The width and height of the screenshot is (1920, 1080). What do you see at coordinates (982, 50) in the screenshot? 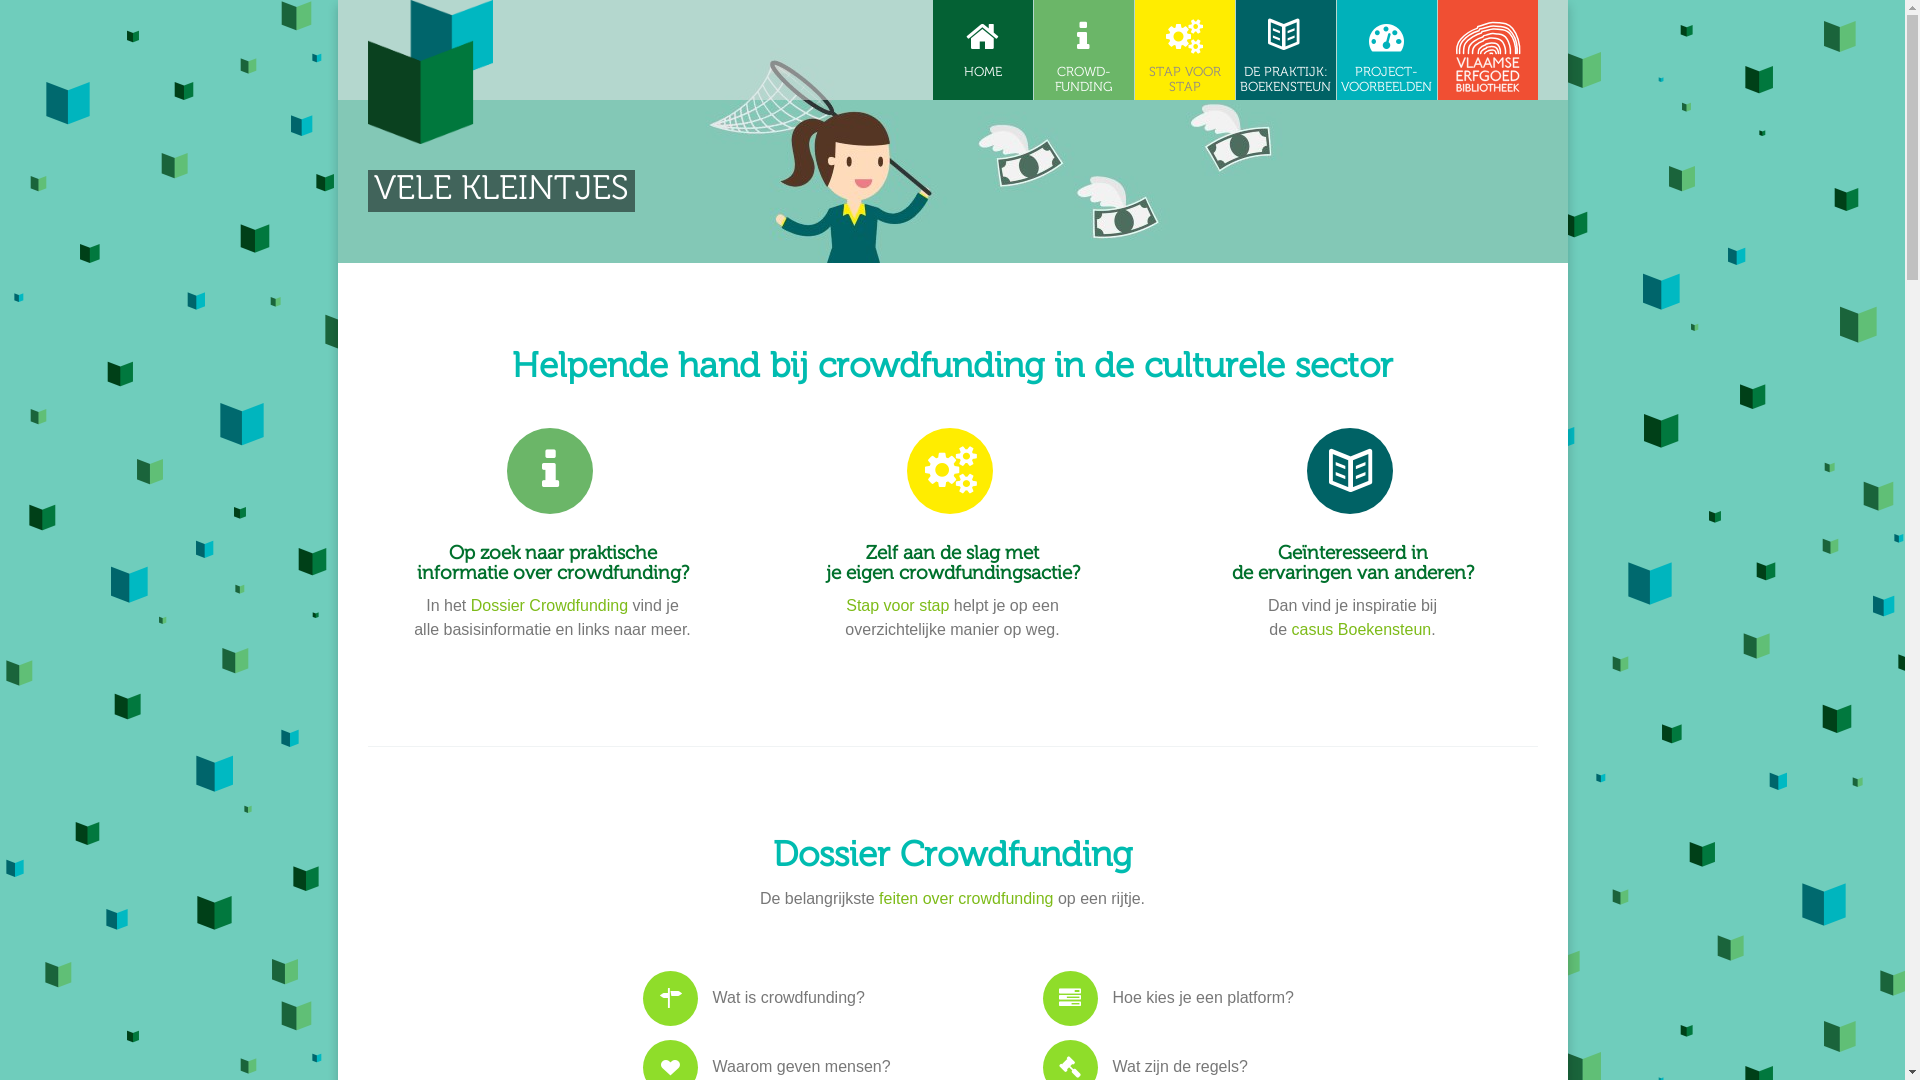
I see `HOME` at bounding box center [982, 50].